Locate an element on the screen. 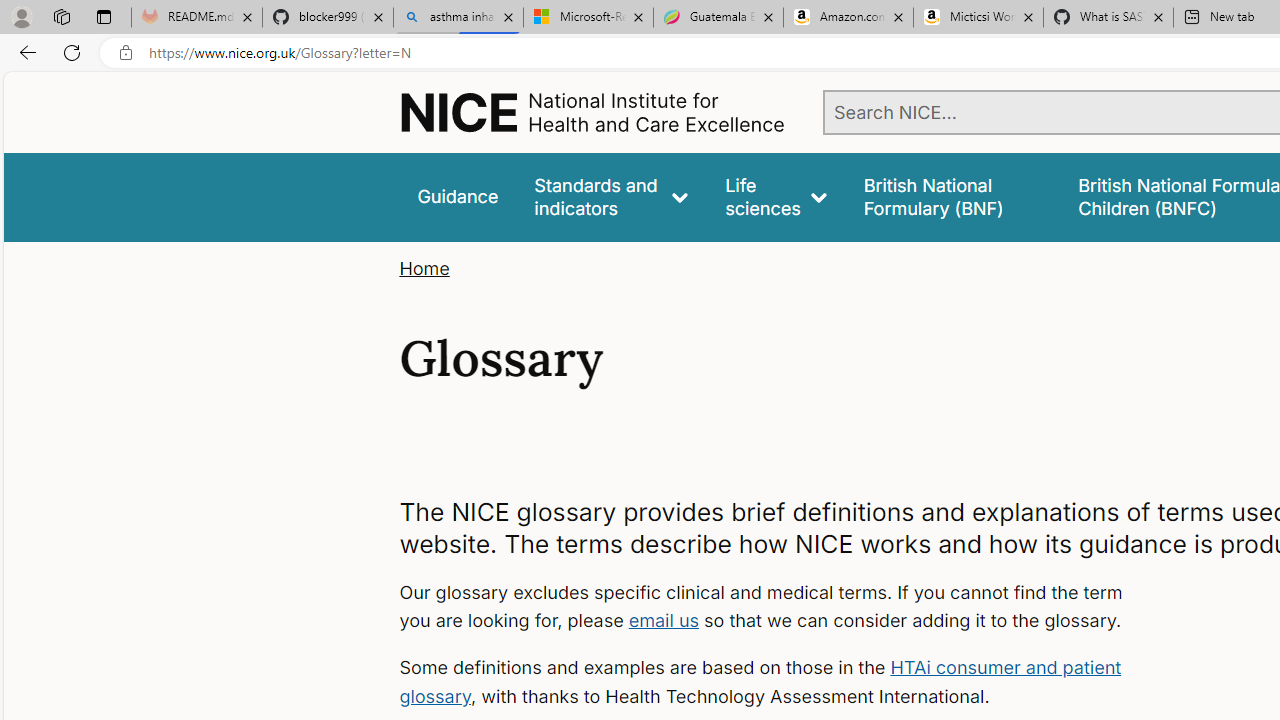  Personal Profile is located at coordinates (21, 16).